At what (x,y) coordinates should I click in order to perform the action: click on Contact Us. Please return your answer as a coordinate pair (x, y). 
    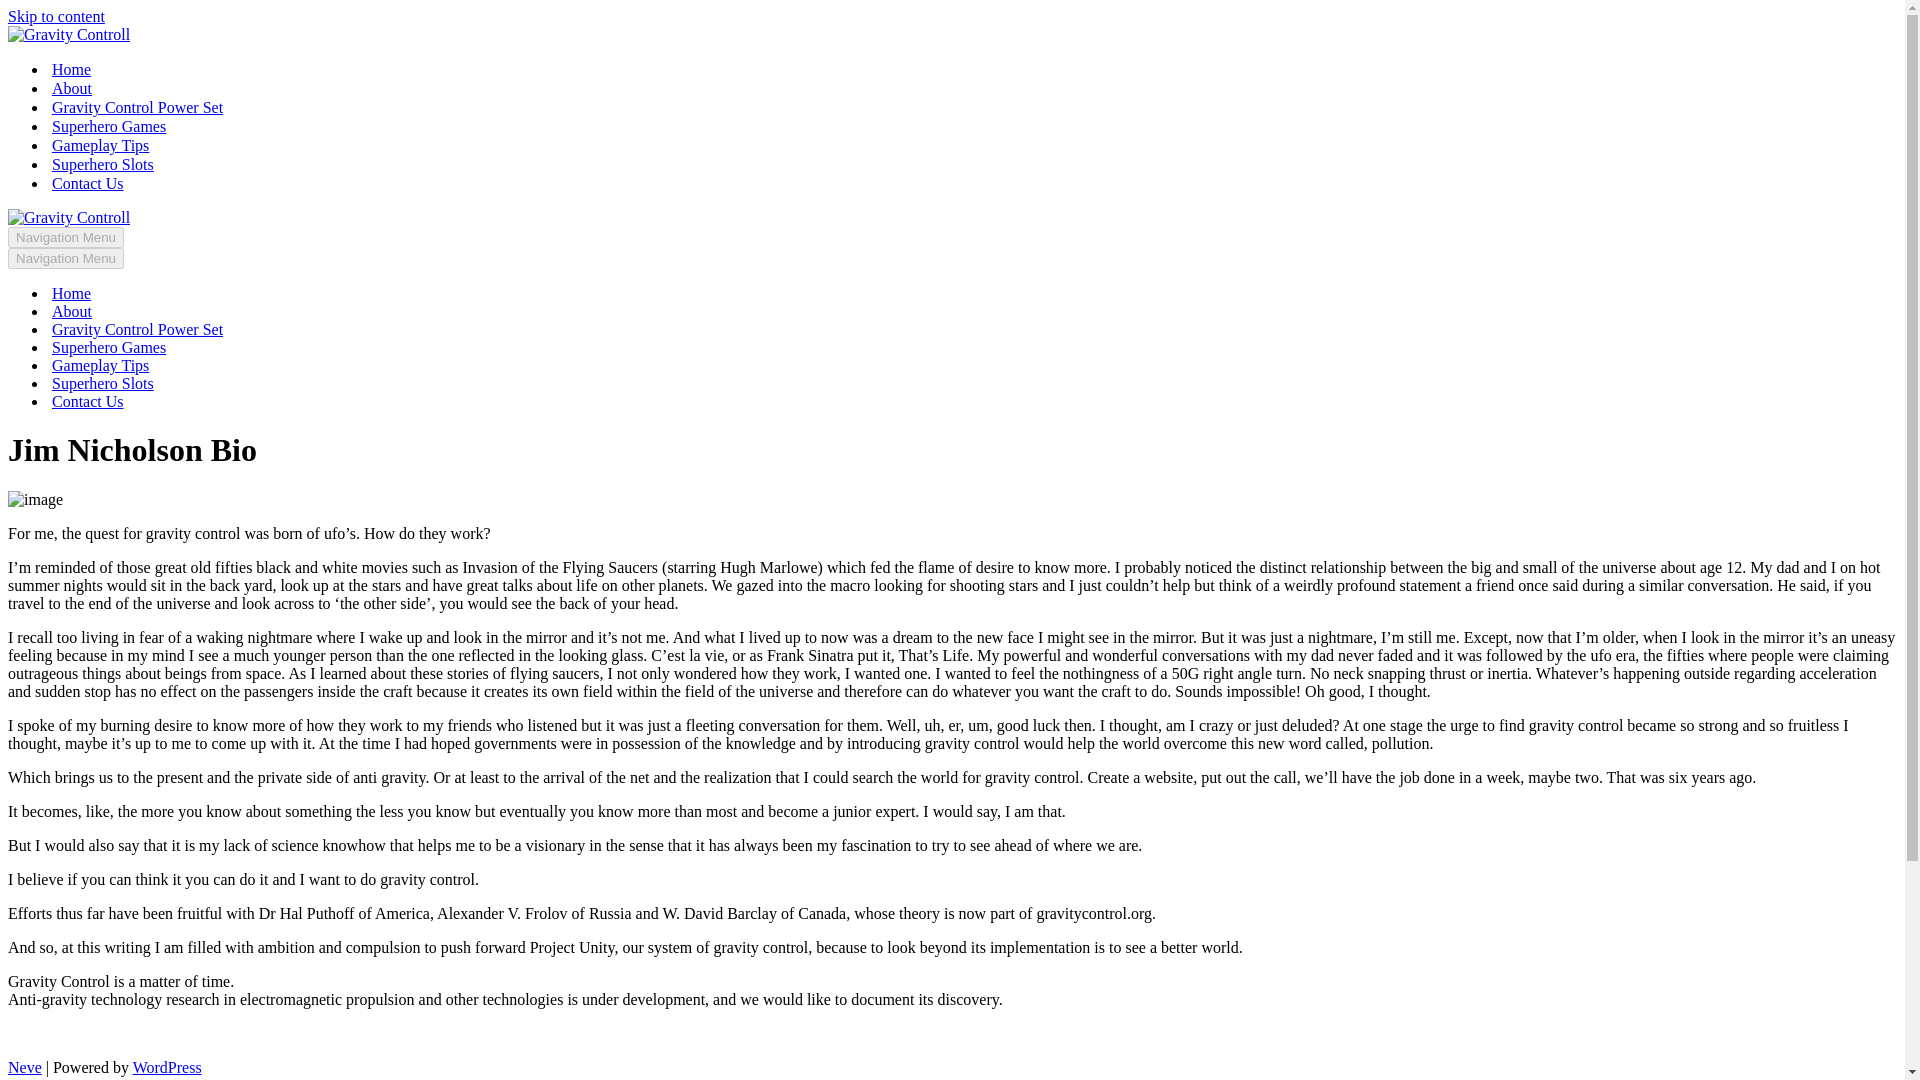
    Looking at the image, I should click on (88, 183).